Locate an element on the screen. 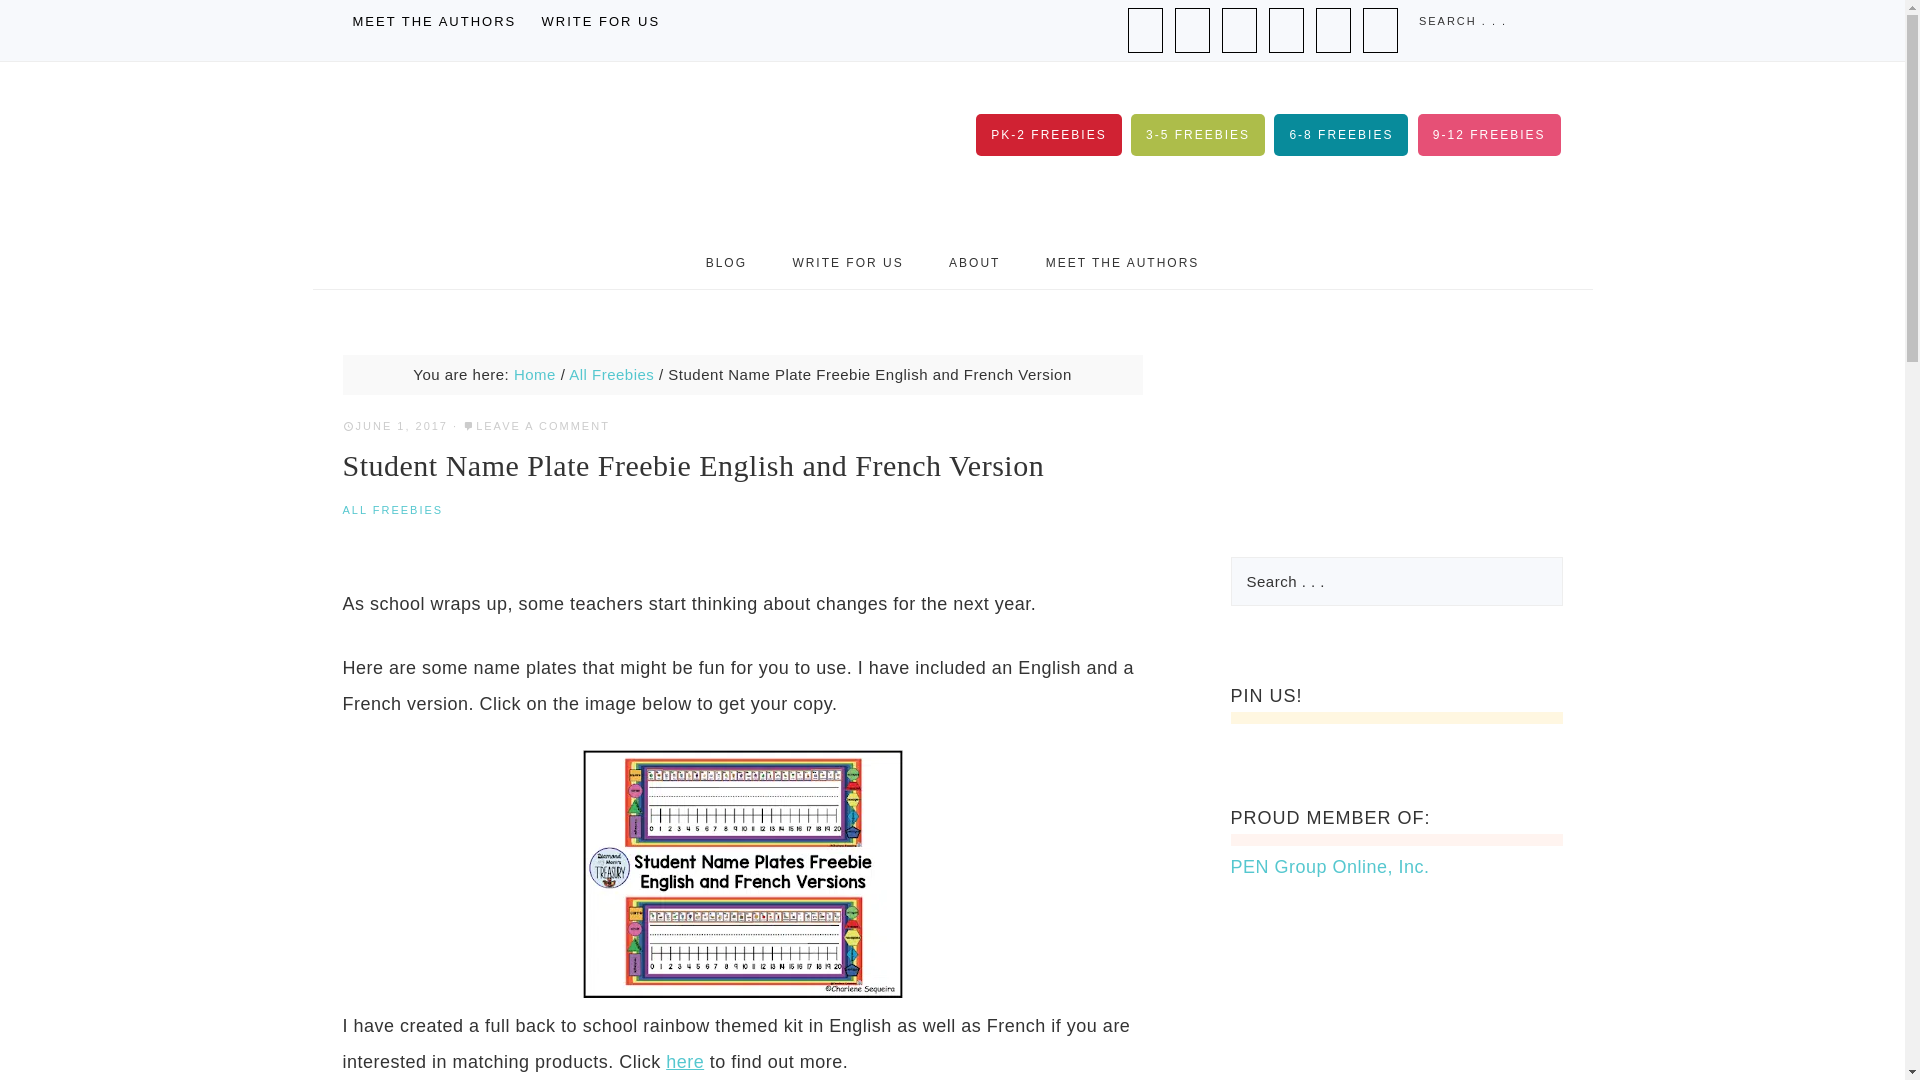  MEET THE AUTHORS is located at coordinates (434, 22).